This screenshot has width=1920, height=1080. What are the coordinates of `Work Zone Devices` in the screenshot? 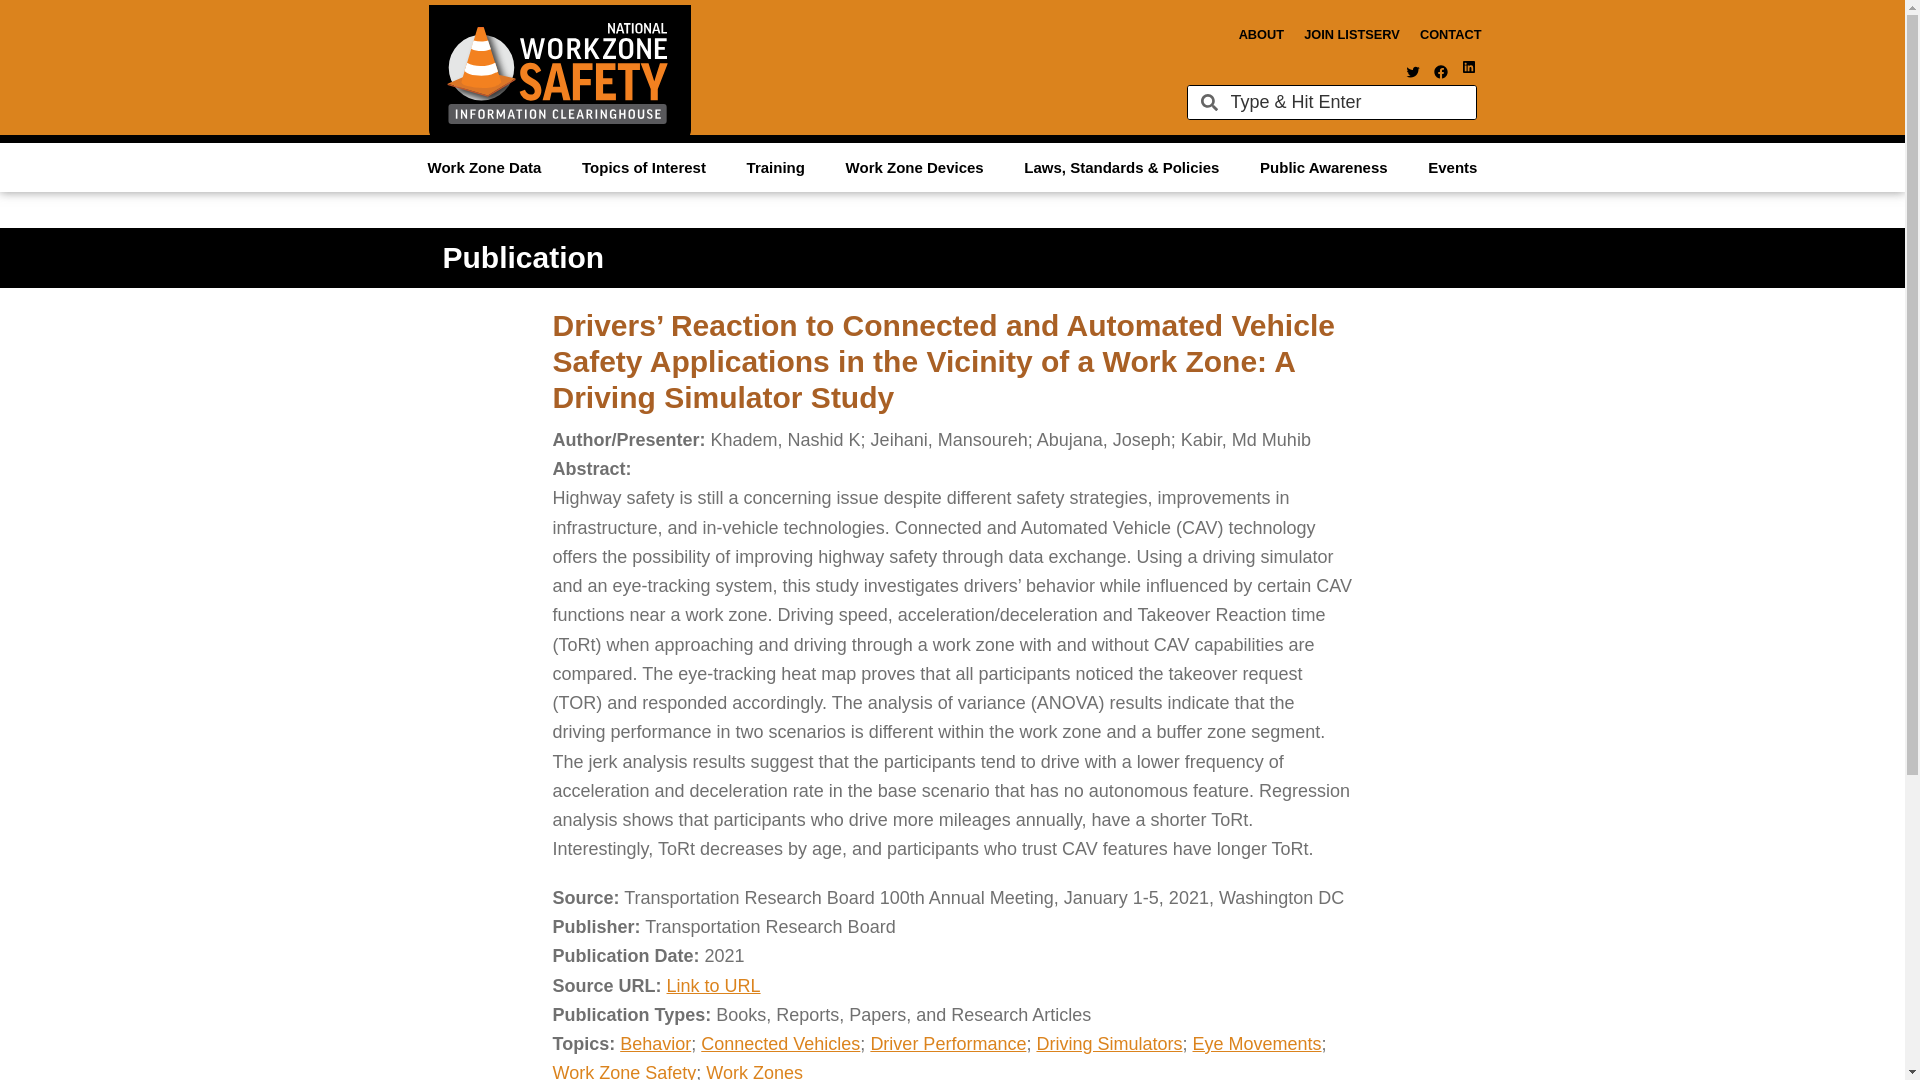 It's located at (914, 166).